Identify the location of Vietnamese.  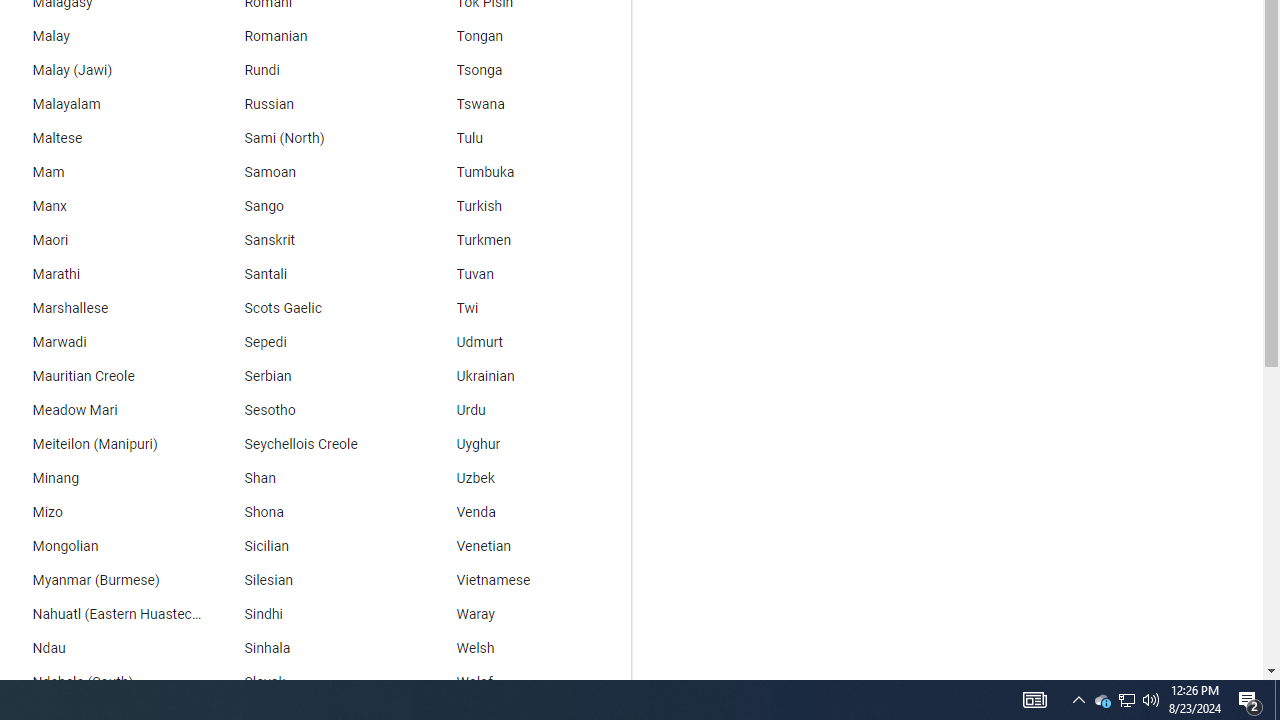
(525, 580).